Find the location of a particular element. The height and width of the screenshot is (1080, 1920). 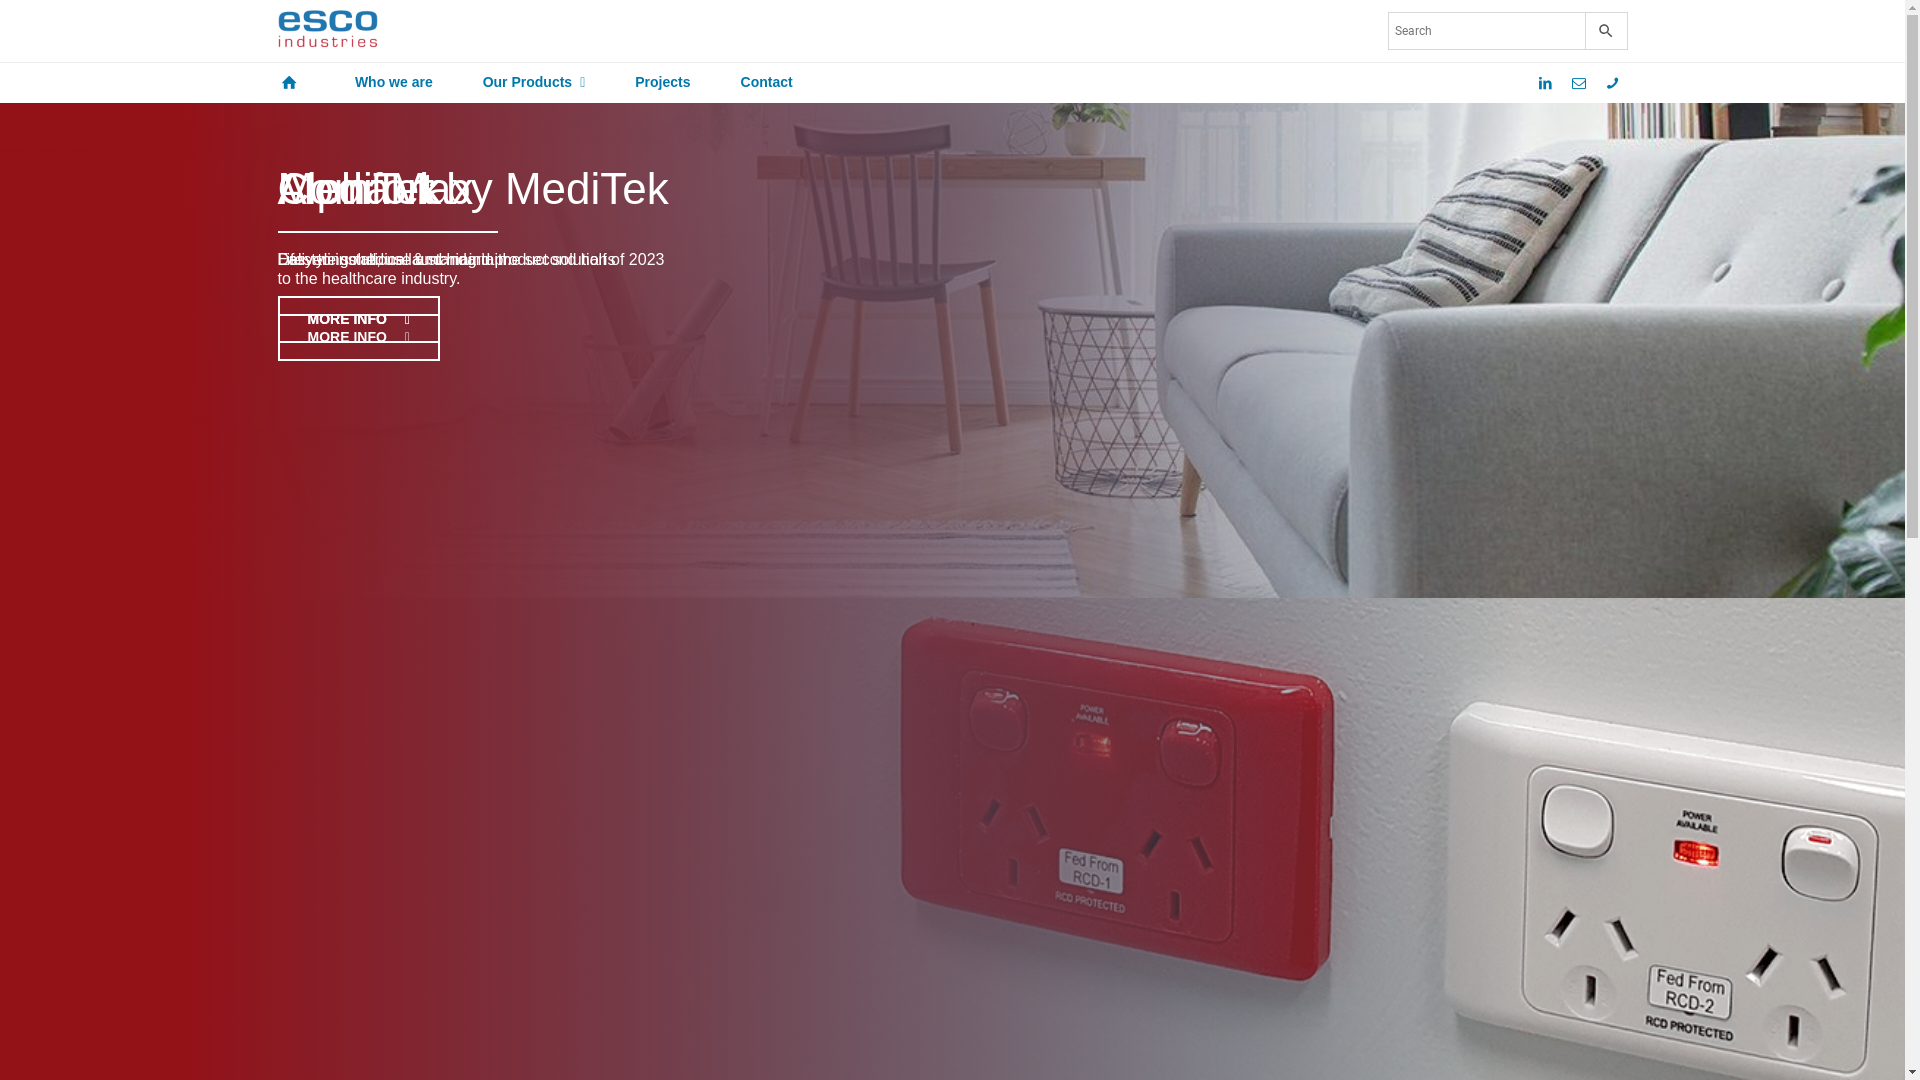

Who we are is located at coordinates (394, 83).